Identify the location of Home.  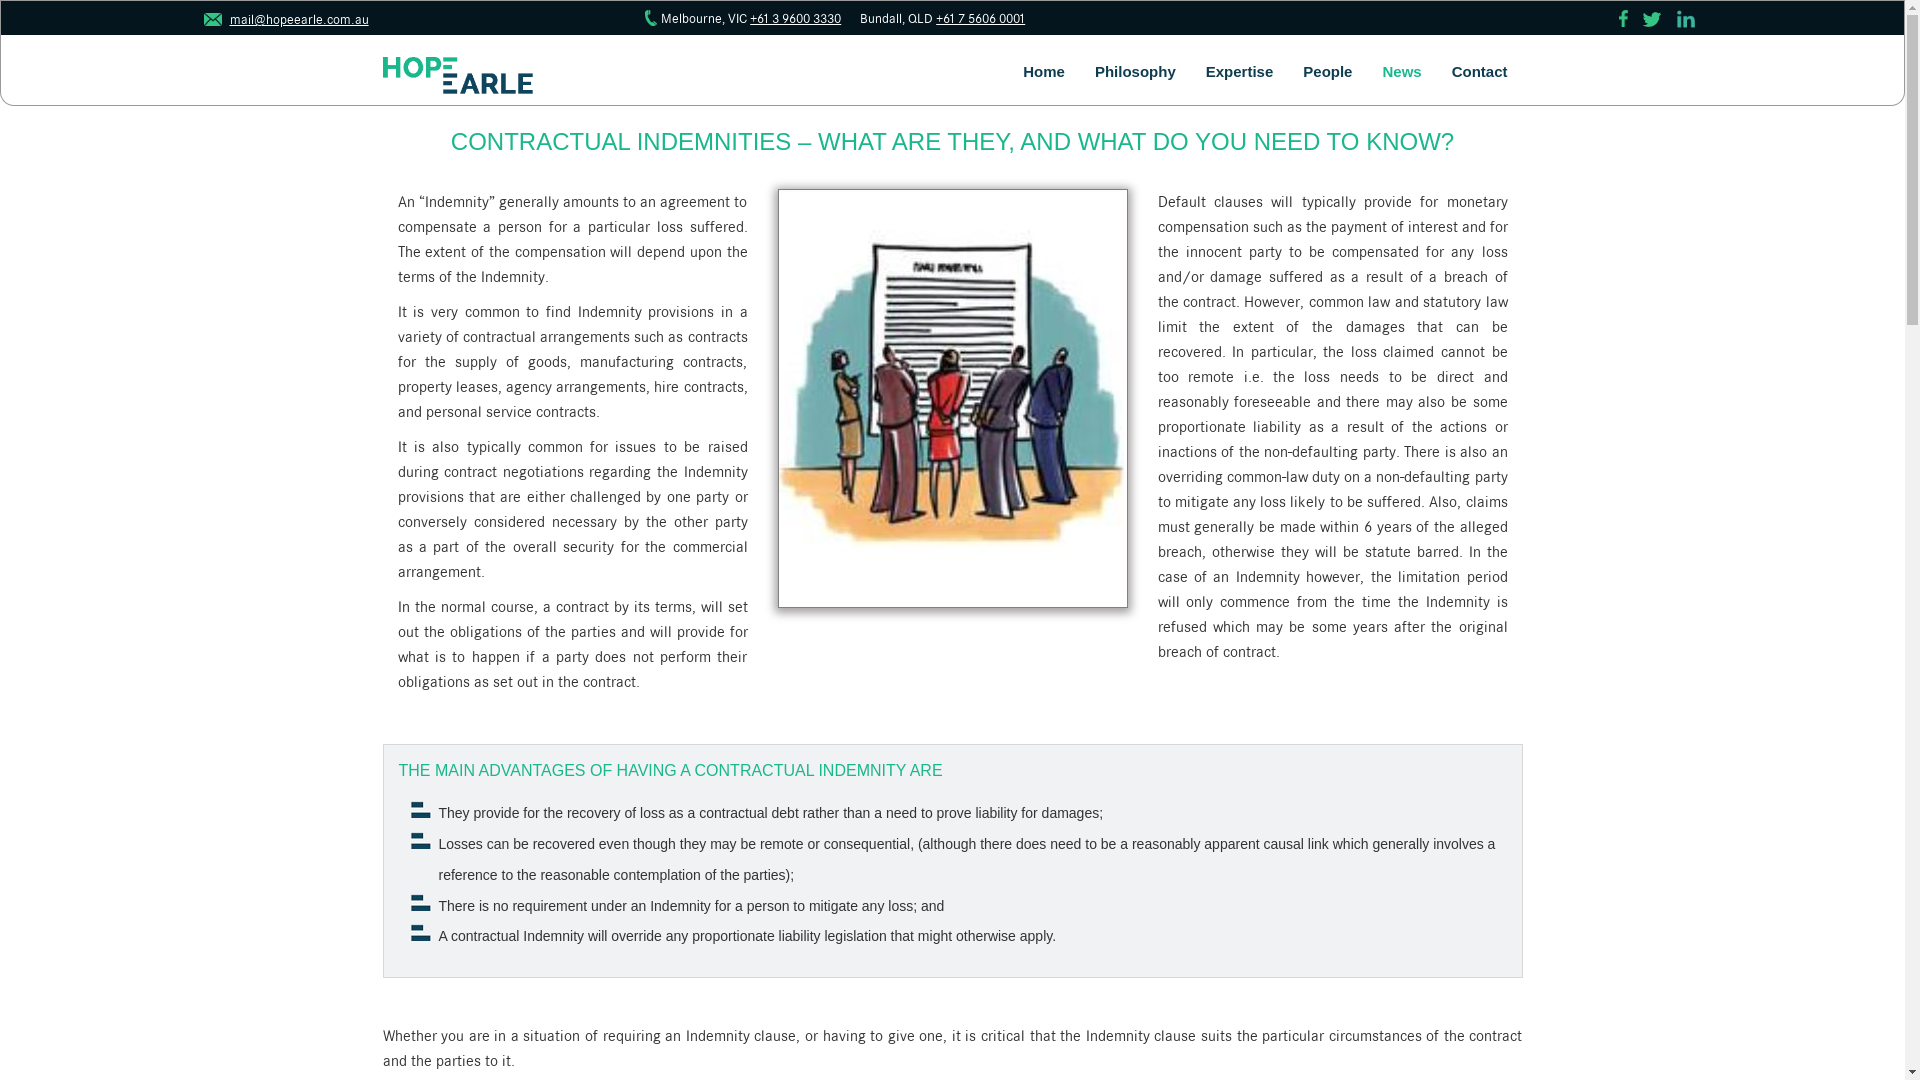
(1044, 72).